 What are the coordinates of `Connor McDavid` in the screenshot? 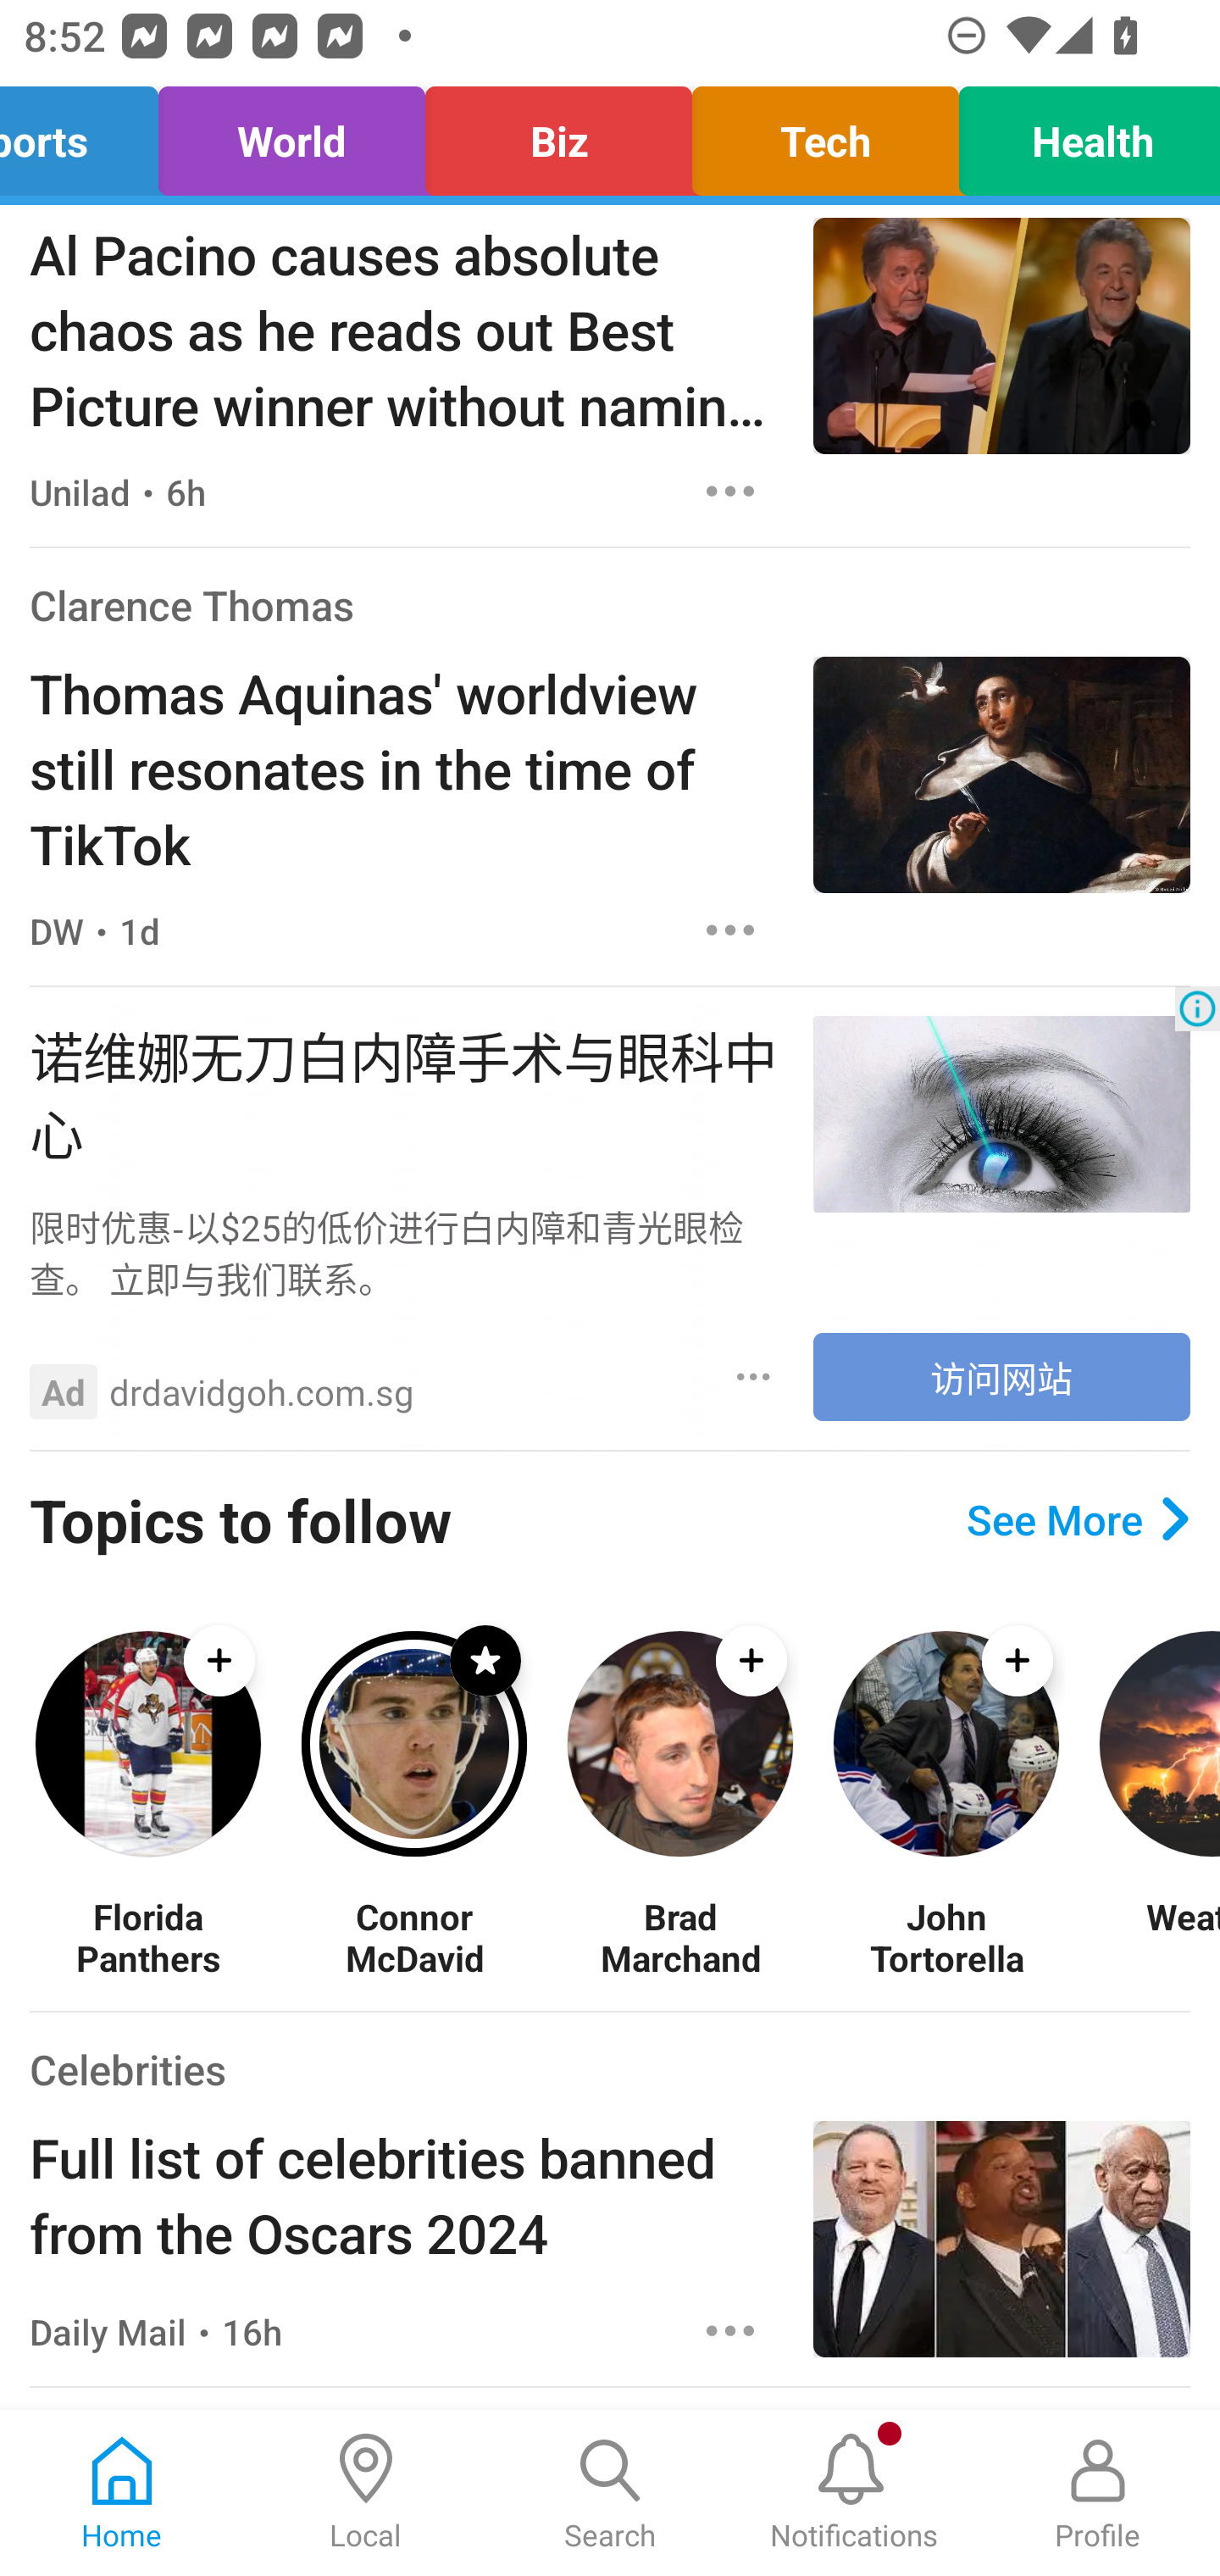 It's located at (413, 1937).